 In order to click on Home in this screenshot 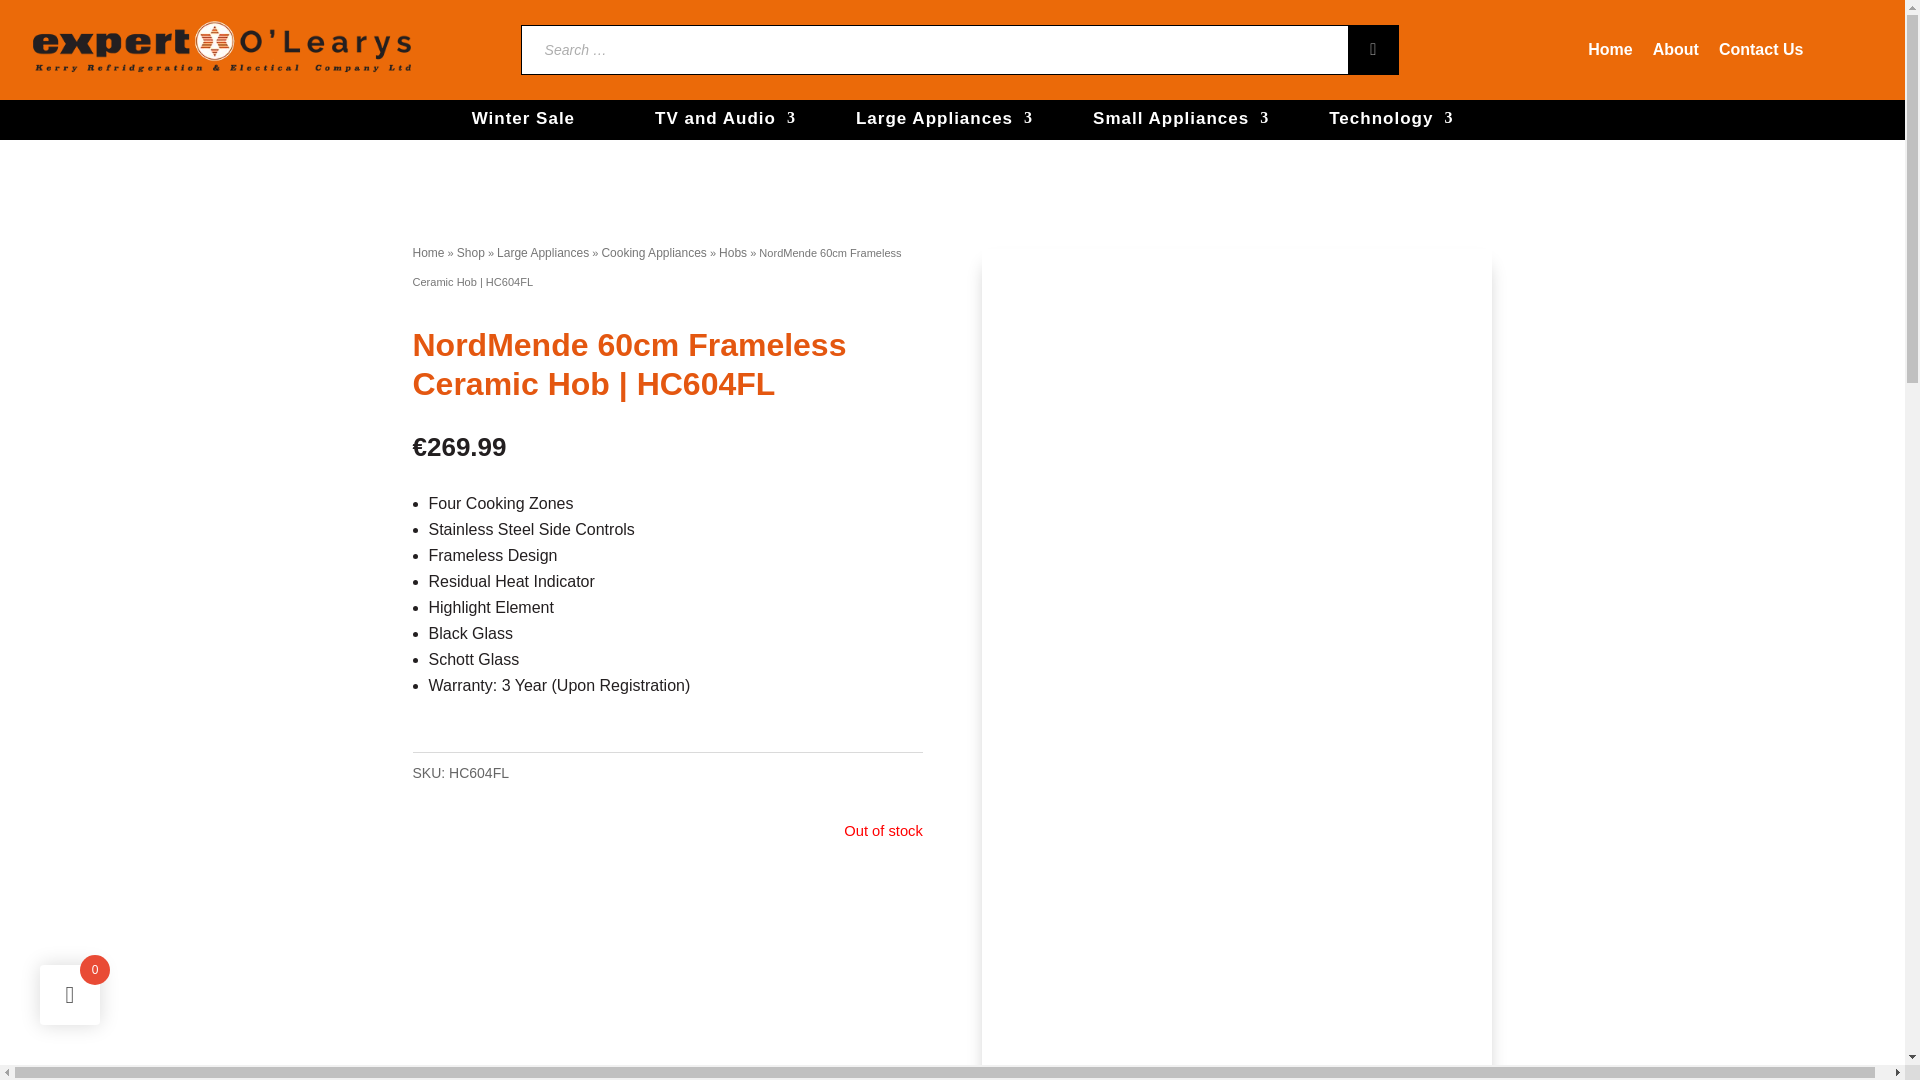, I will do `click(1610, 50)`.